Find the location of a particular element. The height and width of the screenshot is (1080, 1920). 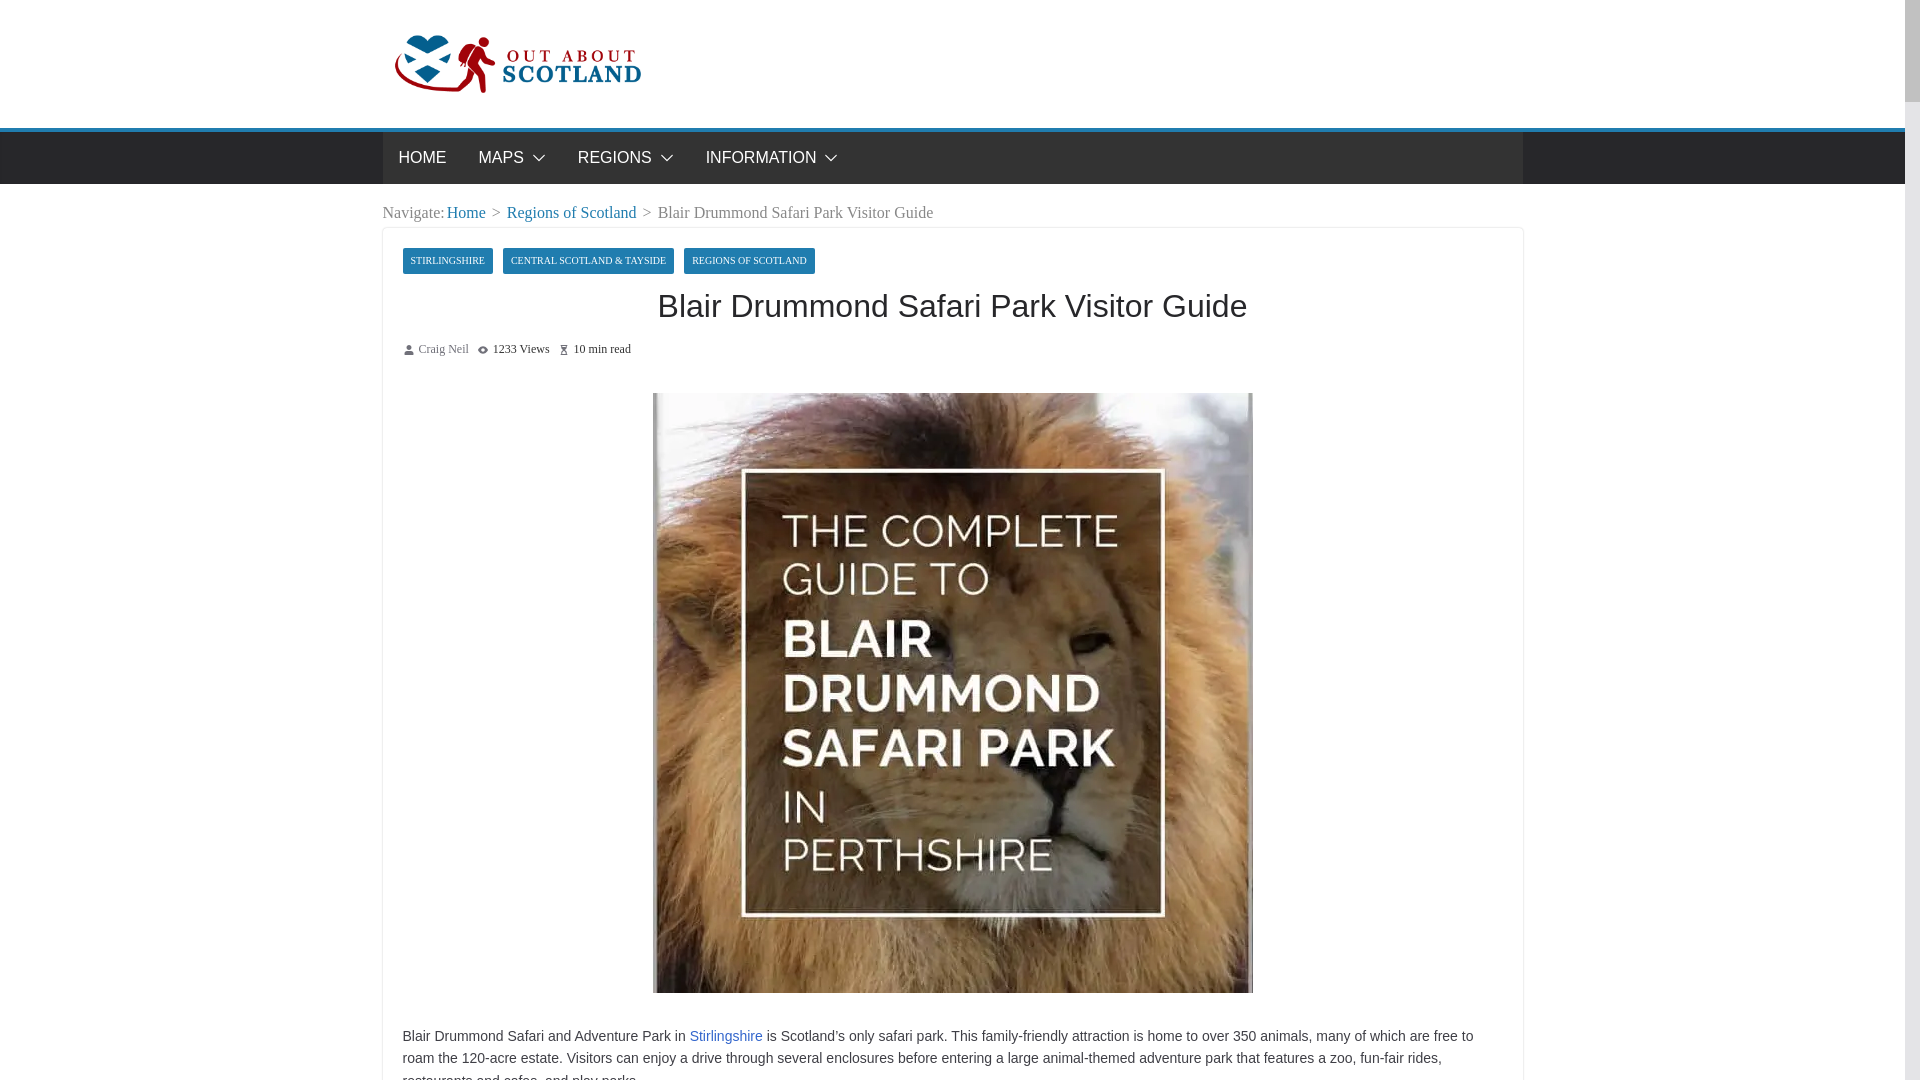

Home is located at coordinates (466, 212).